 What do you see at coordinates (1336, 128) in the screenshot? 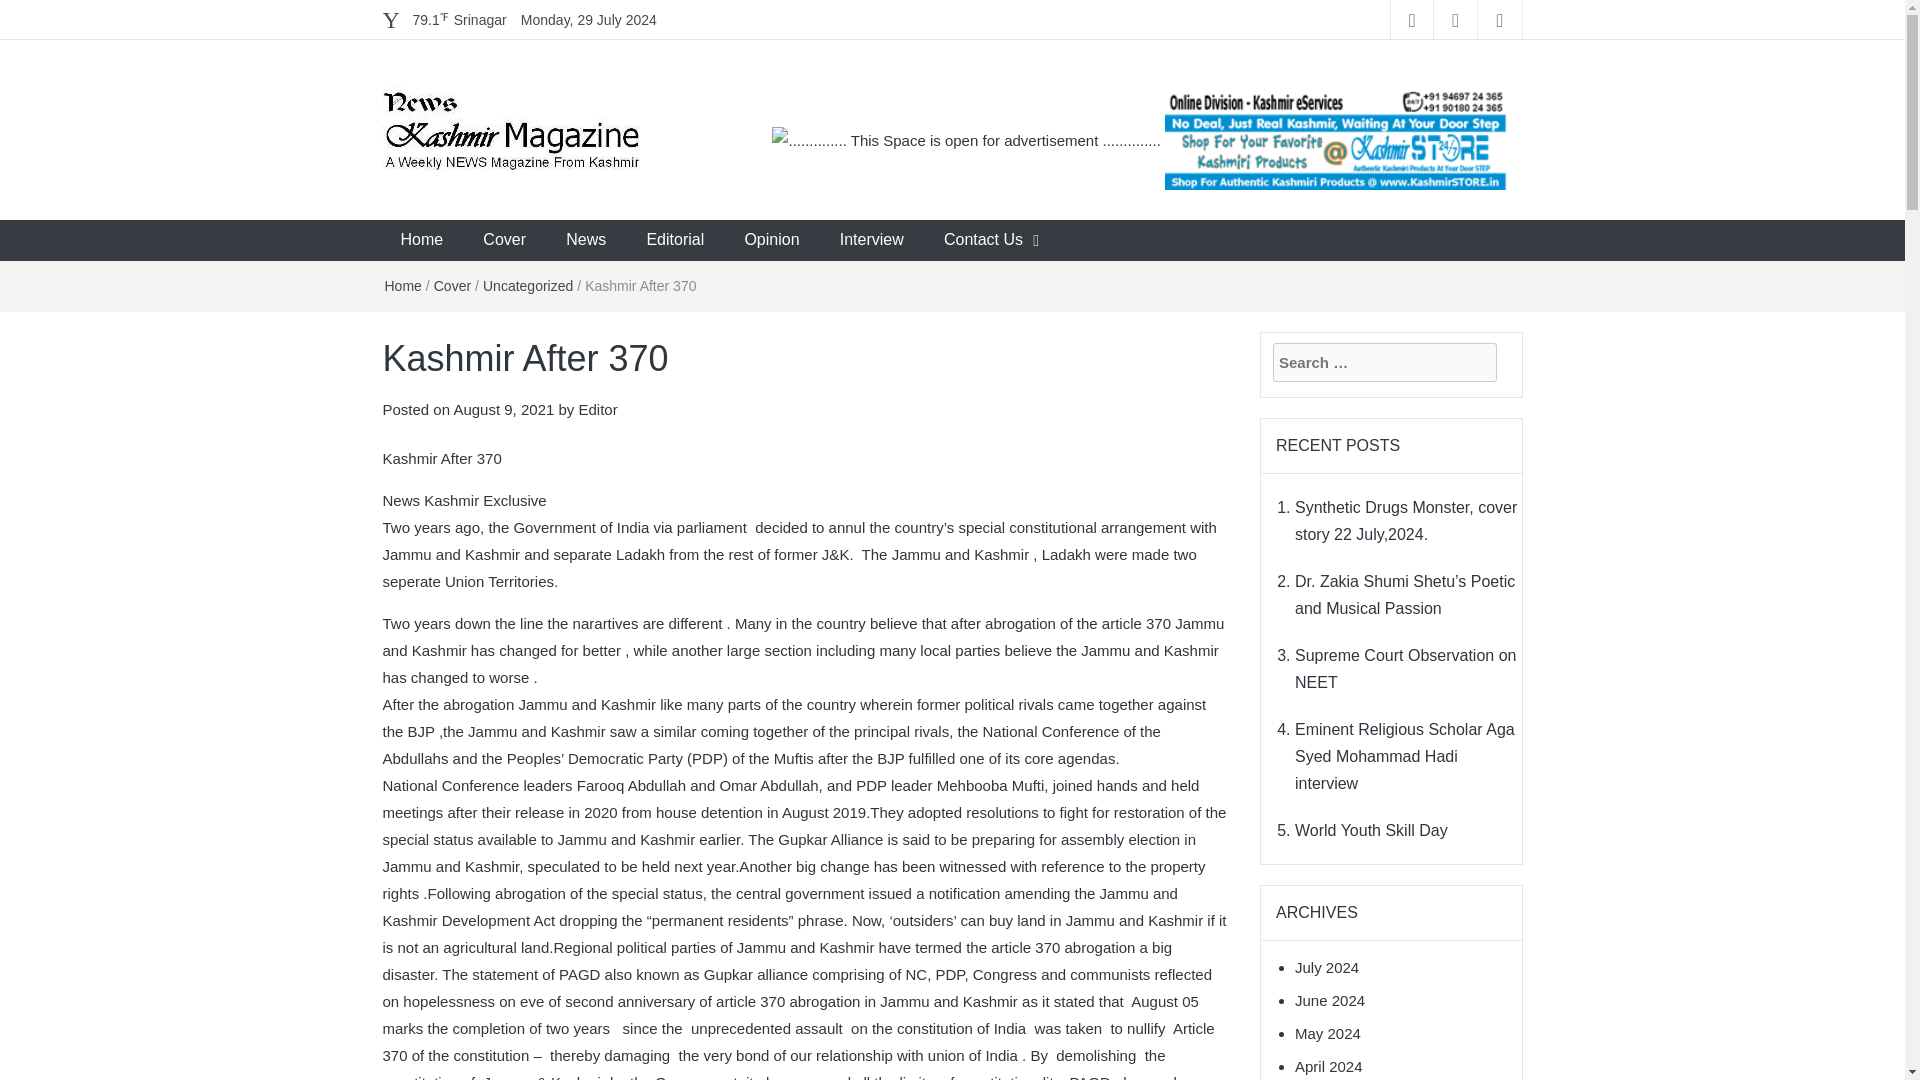
I see `262x220 Ads` at bounding box center [1336, 128].